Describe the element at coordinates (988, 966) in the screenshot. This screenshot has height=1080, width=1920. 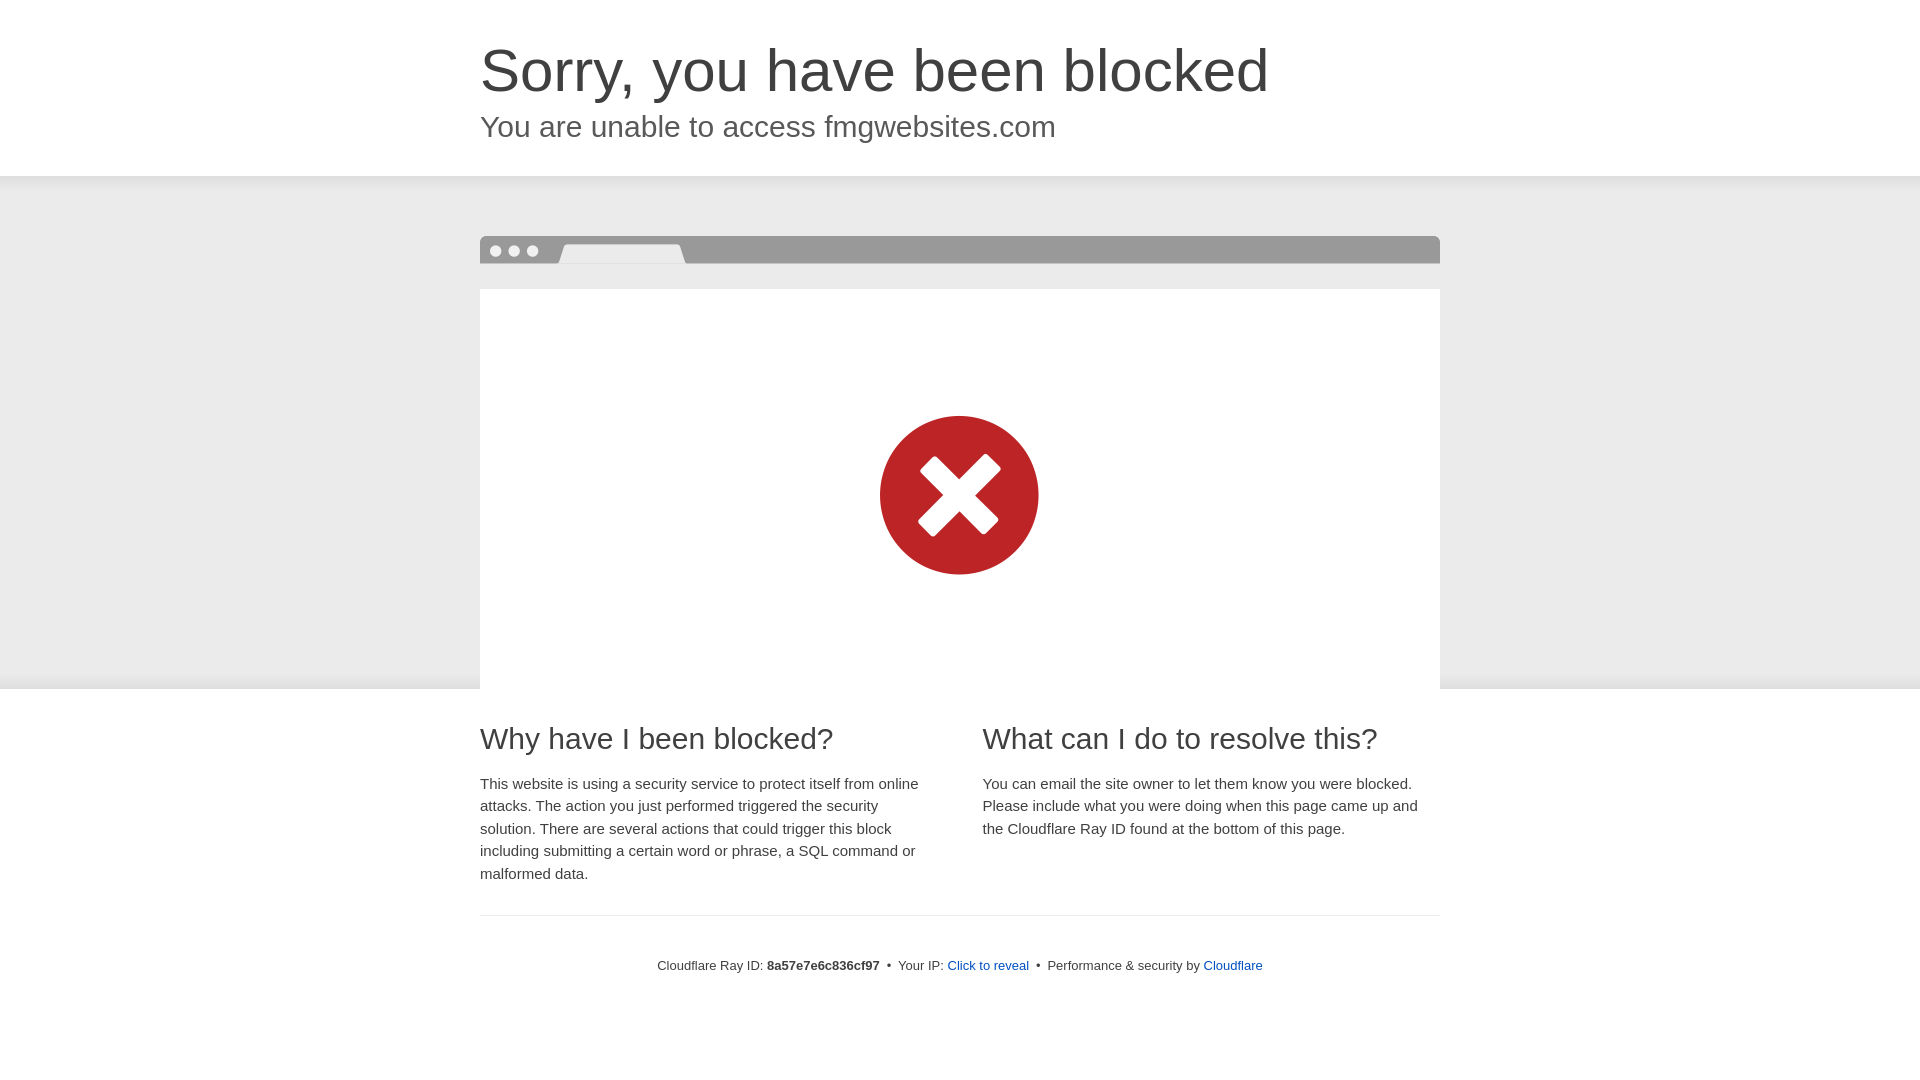
I see `Click to reveal` at that location.